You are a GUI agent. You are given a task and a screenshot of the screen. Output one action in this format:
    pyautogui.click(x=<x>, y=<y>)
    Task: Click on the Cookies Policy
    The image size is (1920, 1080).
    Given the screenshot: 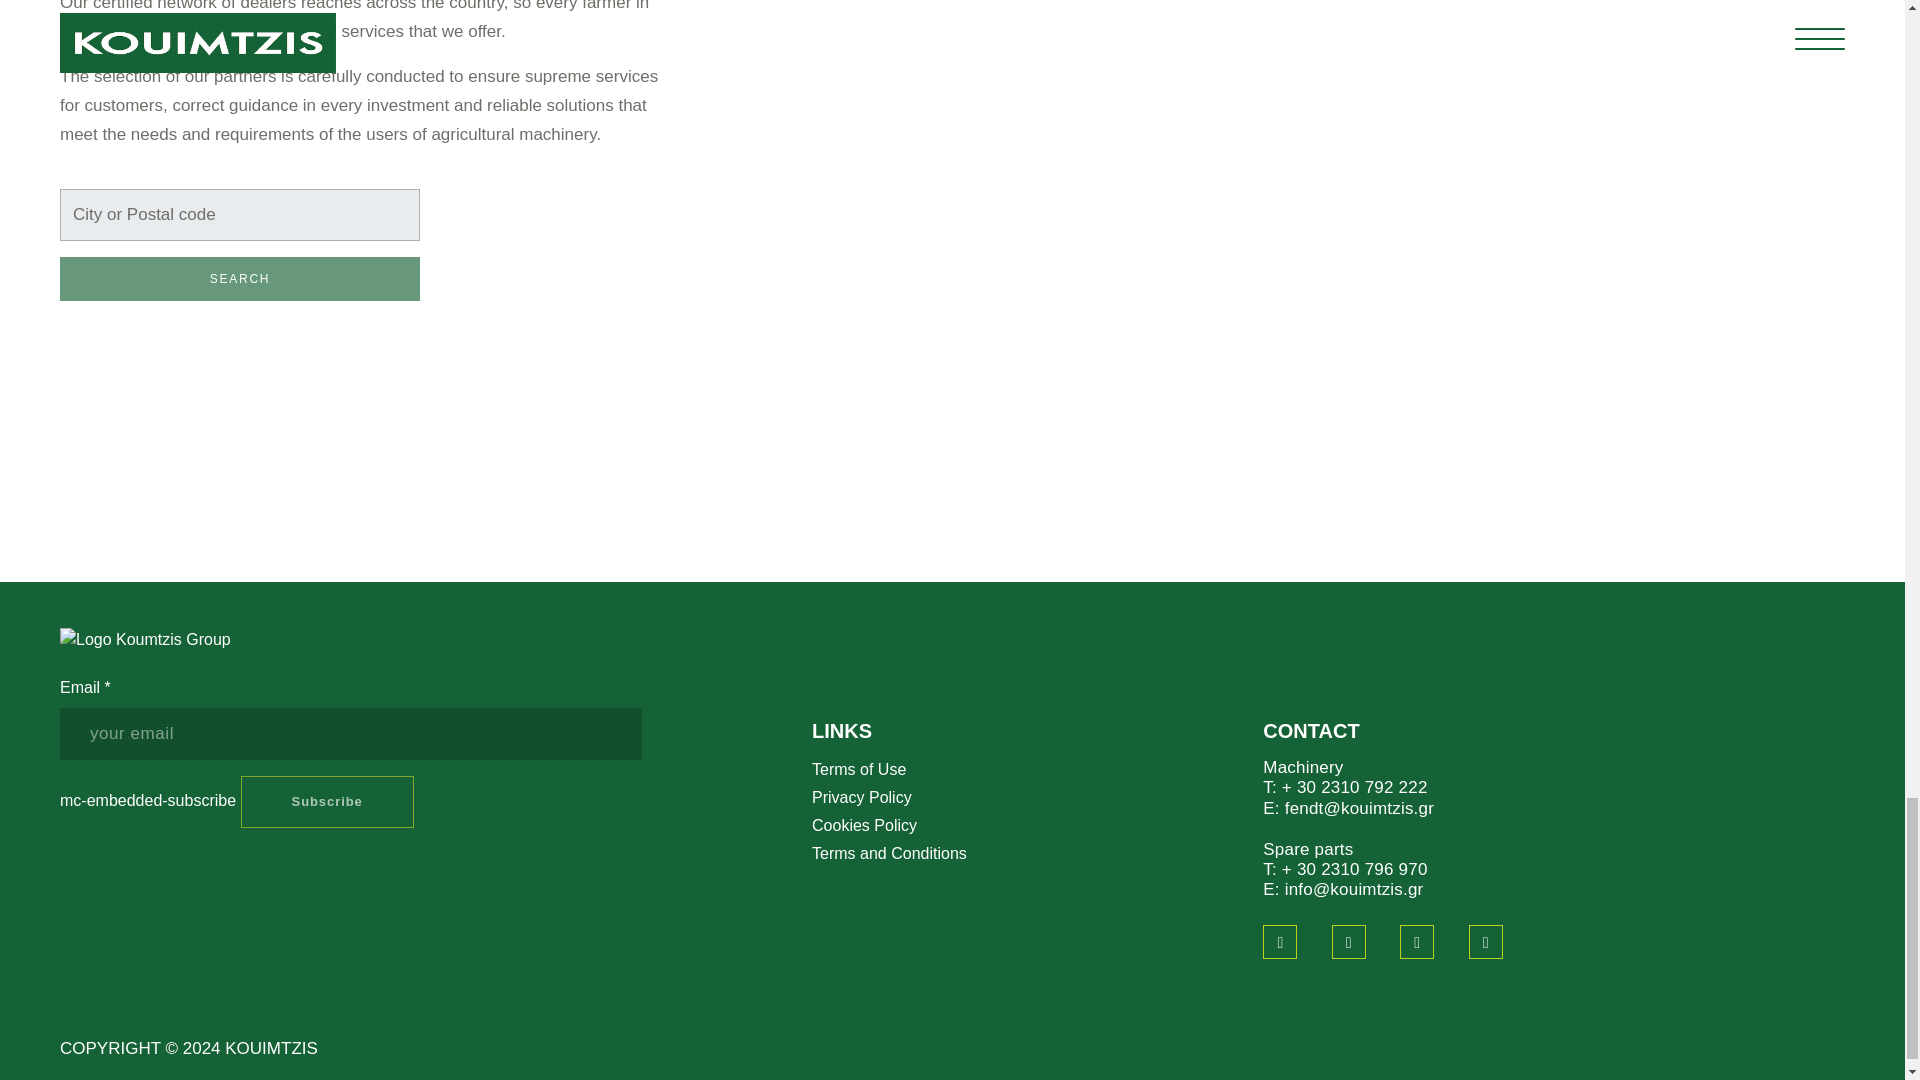 What is the action you would take?
    pyautogui.click(x=864, y=824)
    